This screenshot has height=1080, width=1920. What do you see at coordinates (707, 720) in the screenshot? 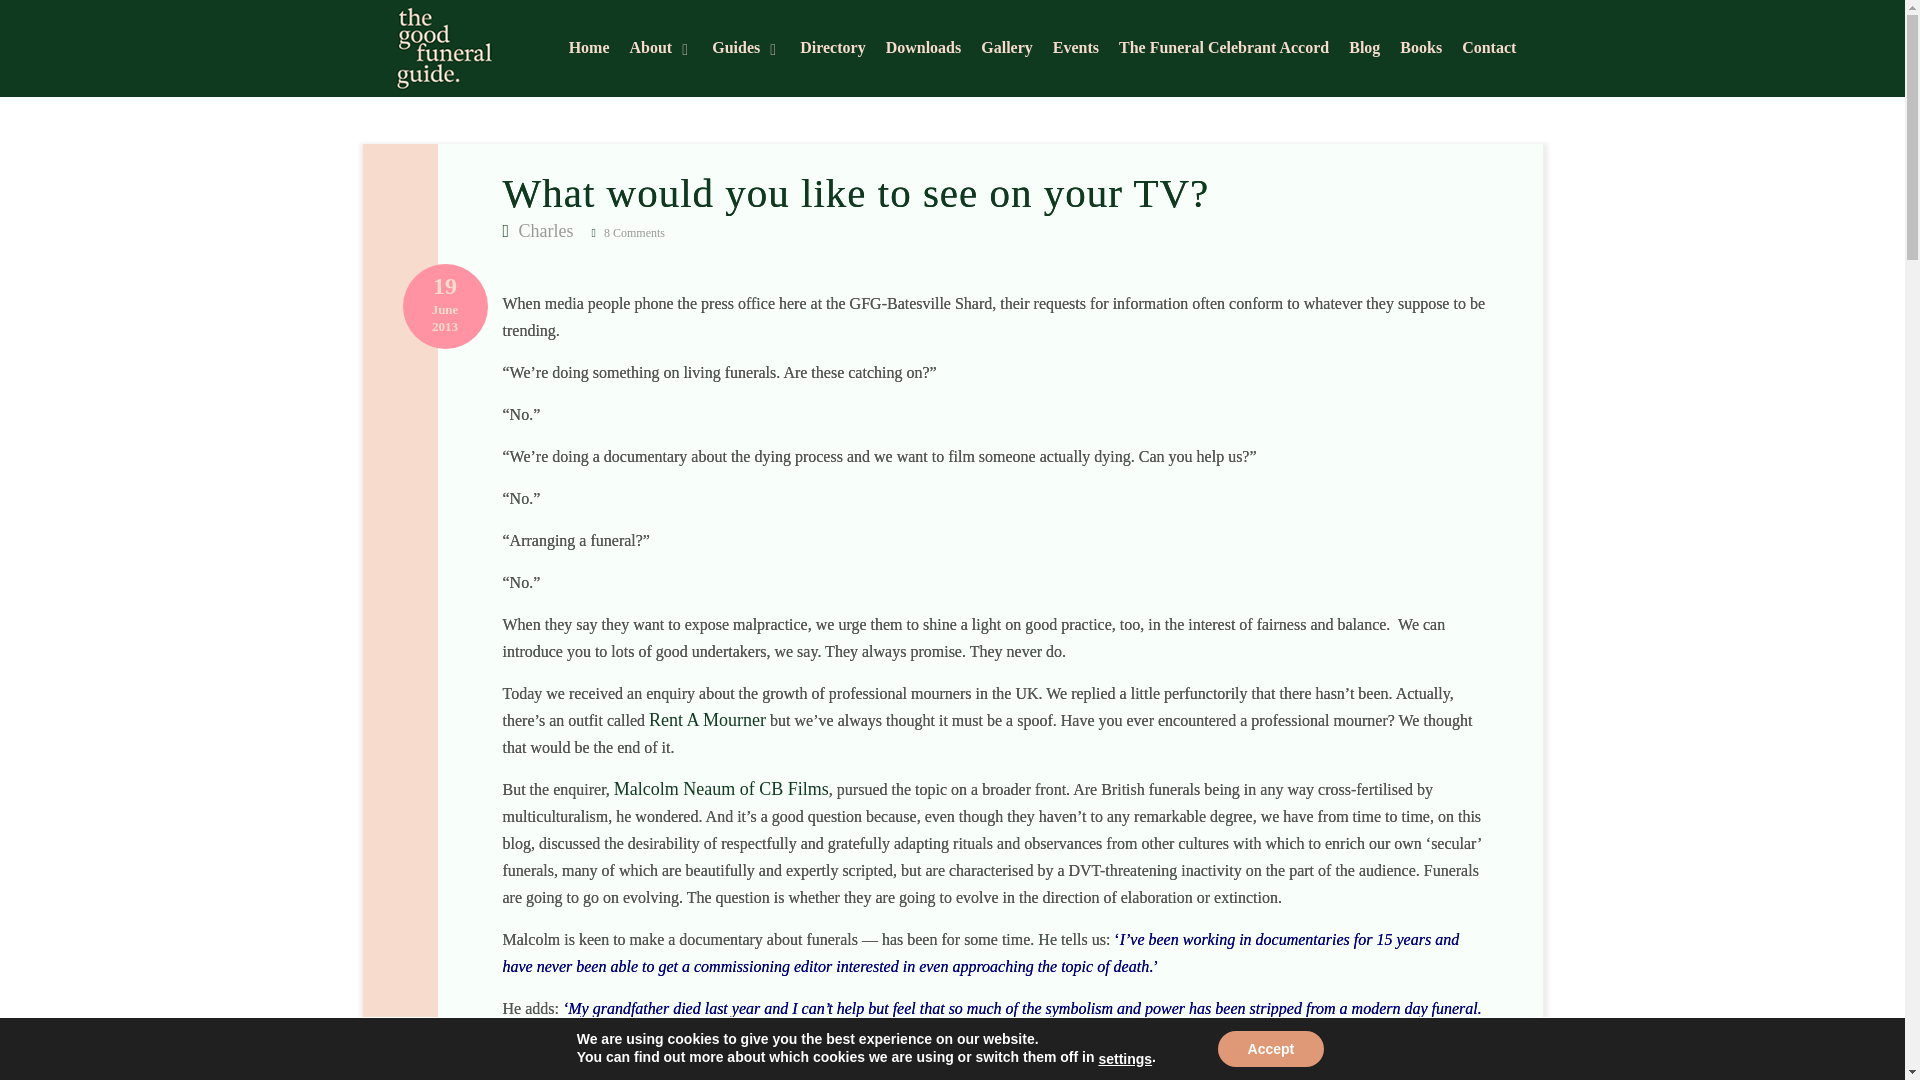
I see `Rent A Mourner` at bounding box center [707, 720].